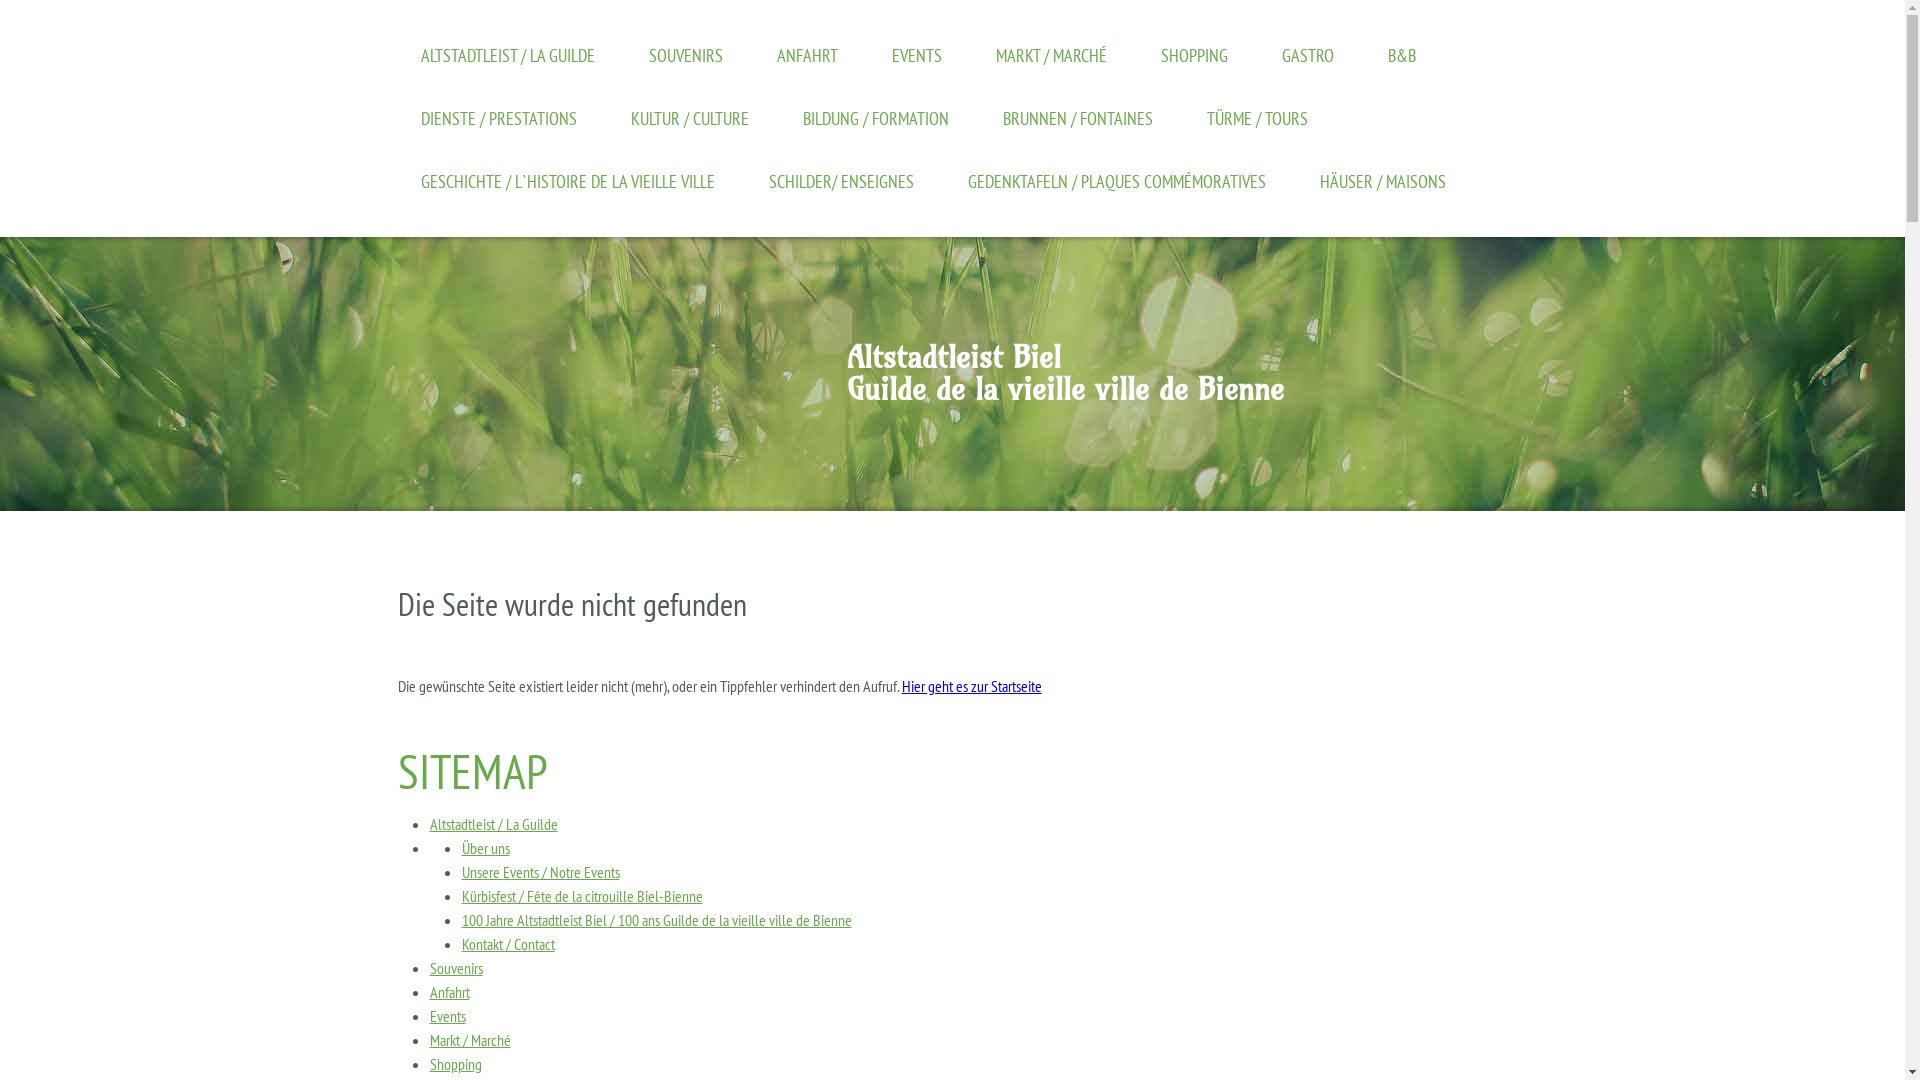 This screenshot has height=1080, width=1920. What do you see at coordinates (875, 118) in the screenshot?
I see `BILDUNG / FORMATION` at bounding box center [875, 118].